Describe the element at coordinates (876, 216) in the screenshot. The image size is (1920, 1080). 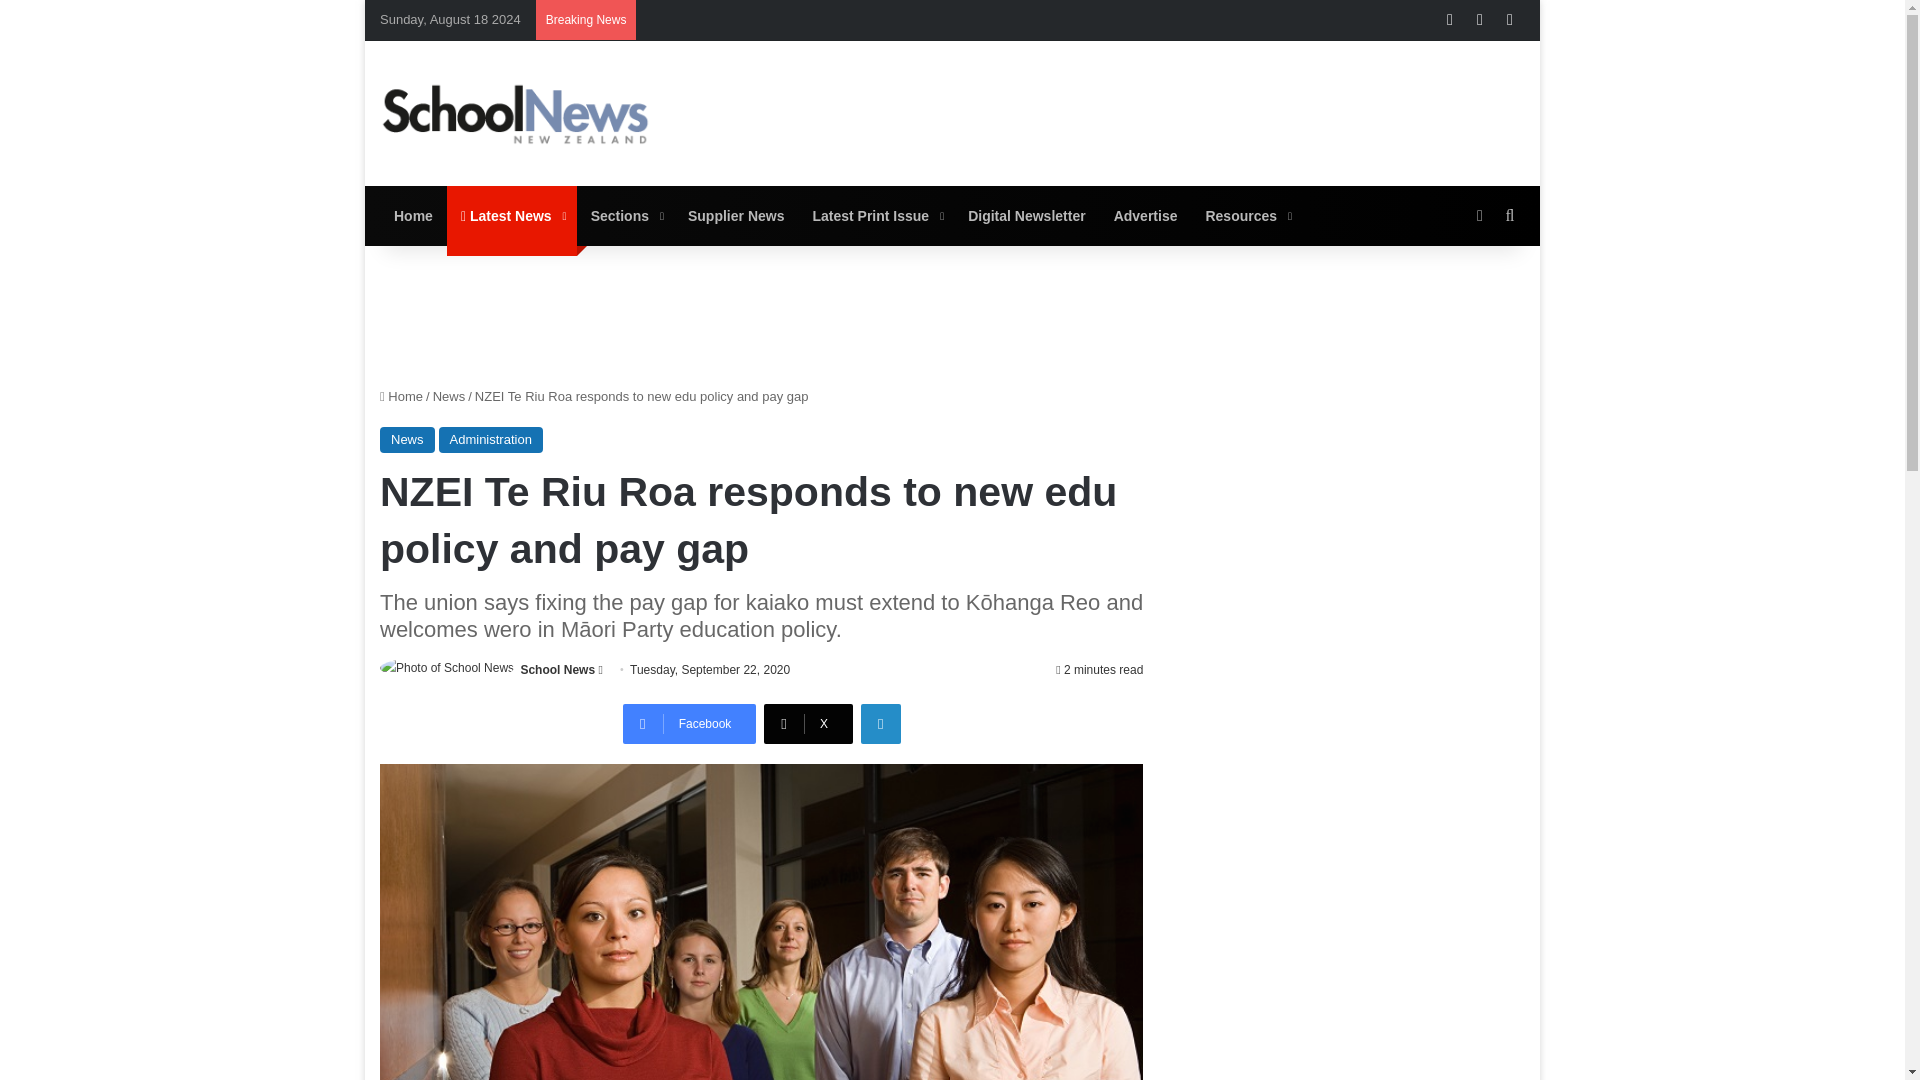
I see `Latest Print Issue` at that location.